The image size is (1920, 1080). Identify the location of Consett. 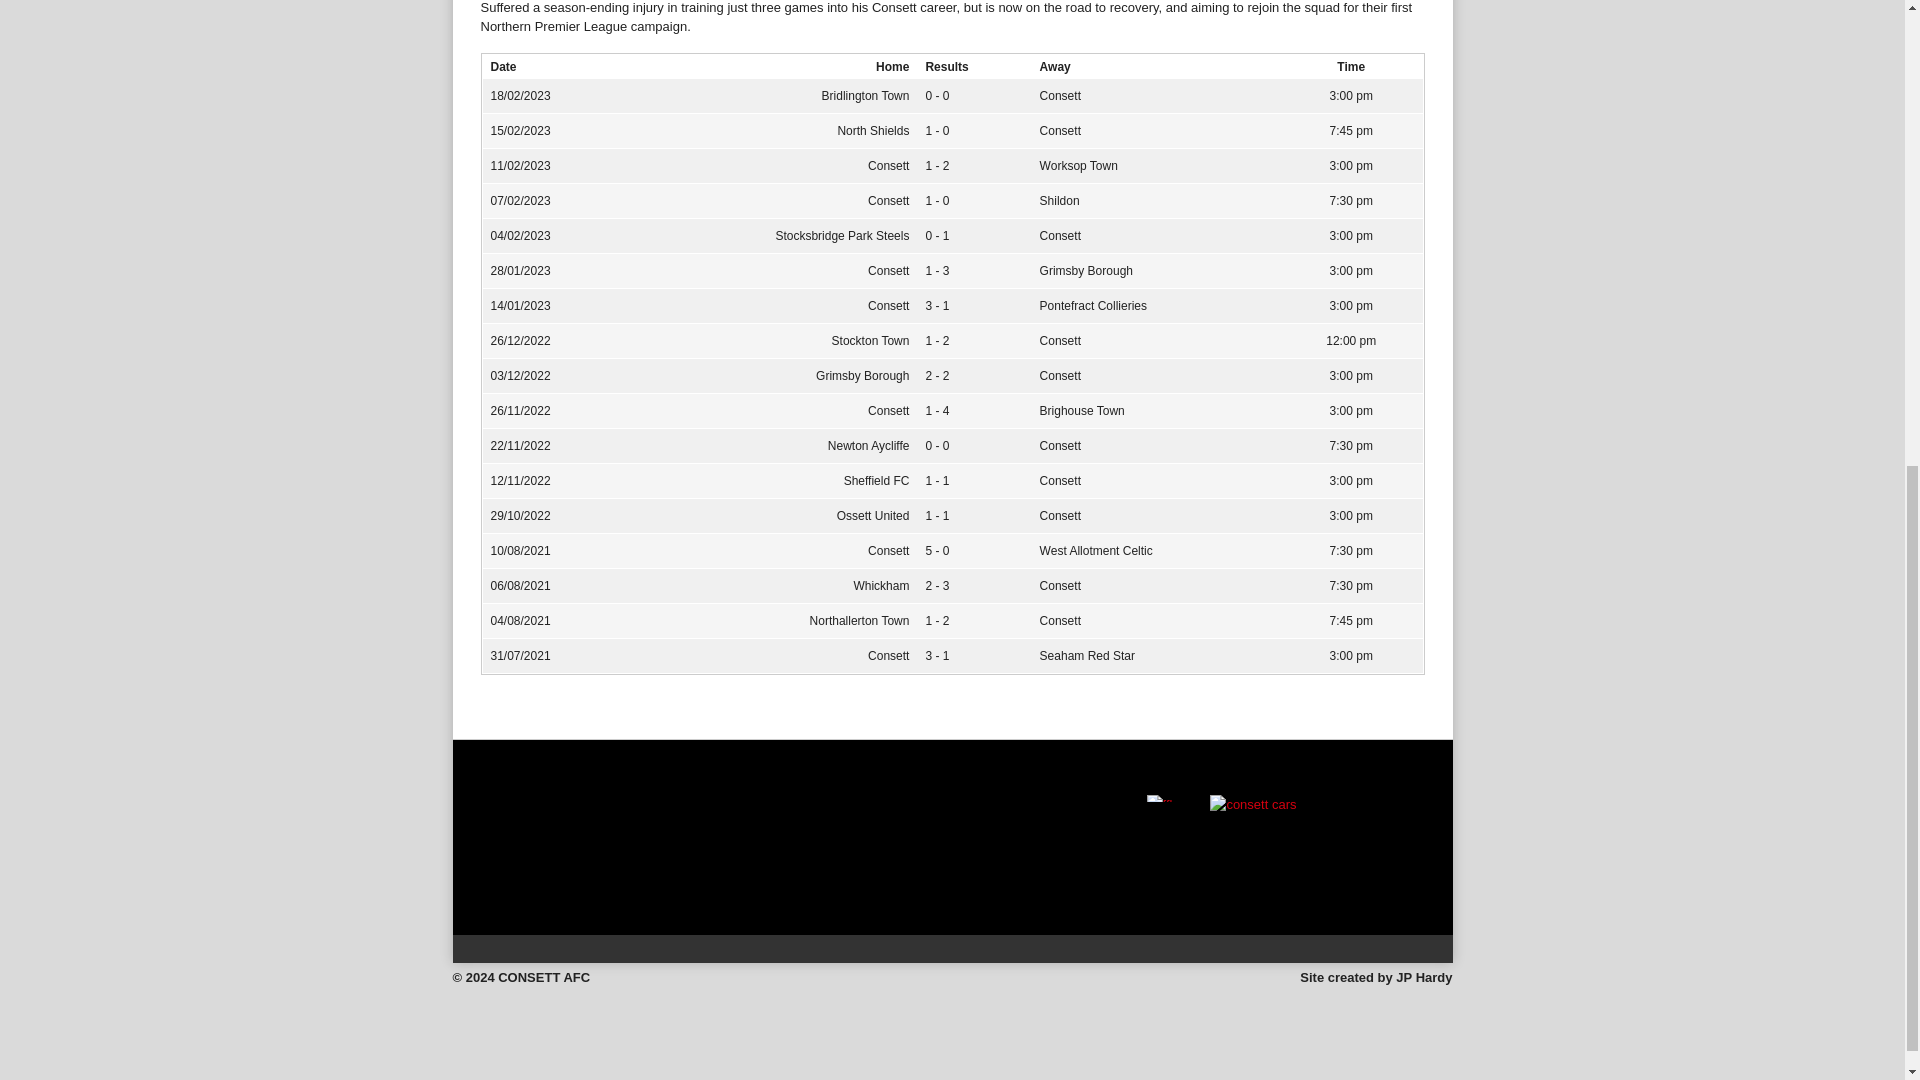
(1060, 131).